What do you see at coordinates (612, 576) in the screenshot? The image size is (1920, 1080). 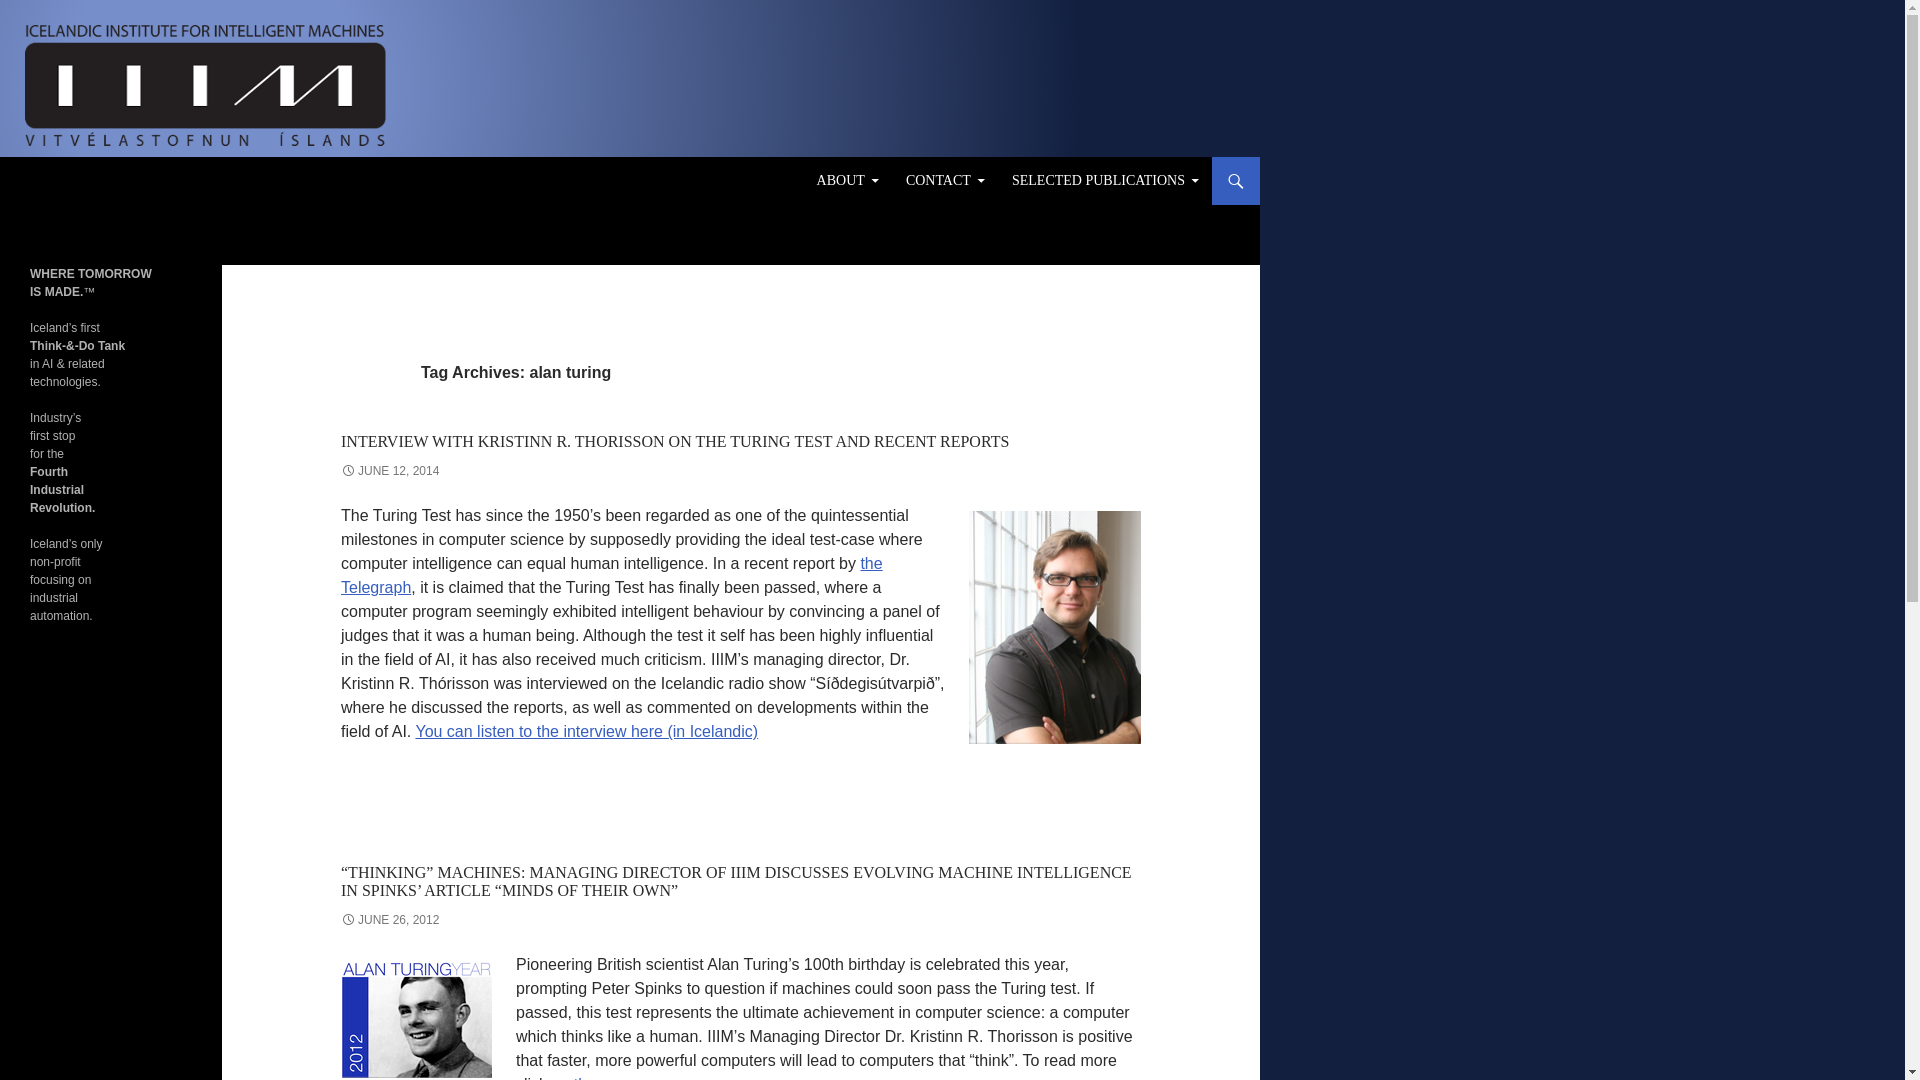 I see `the Telegraph` at bounding box center [612, 576].